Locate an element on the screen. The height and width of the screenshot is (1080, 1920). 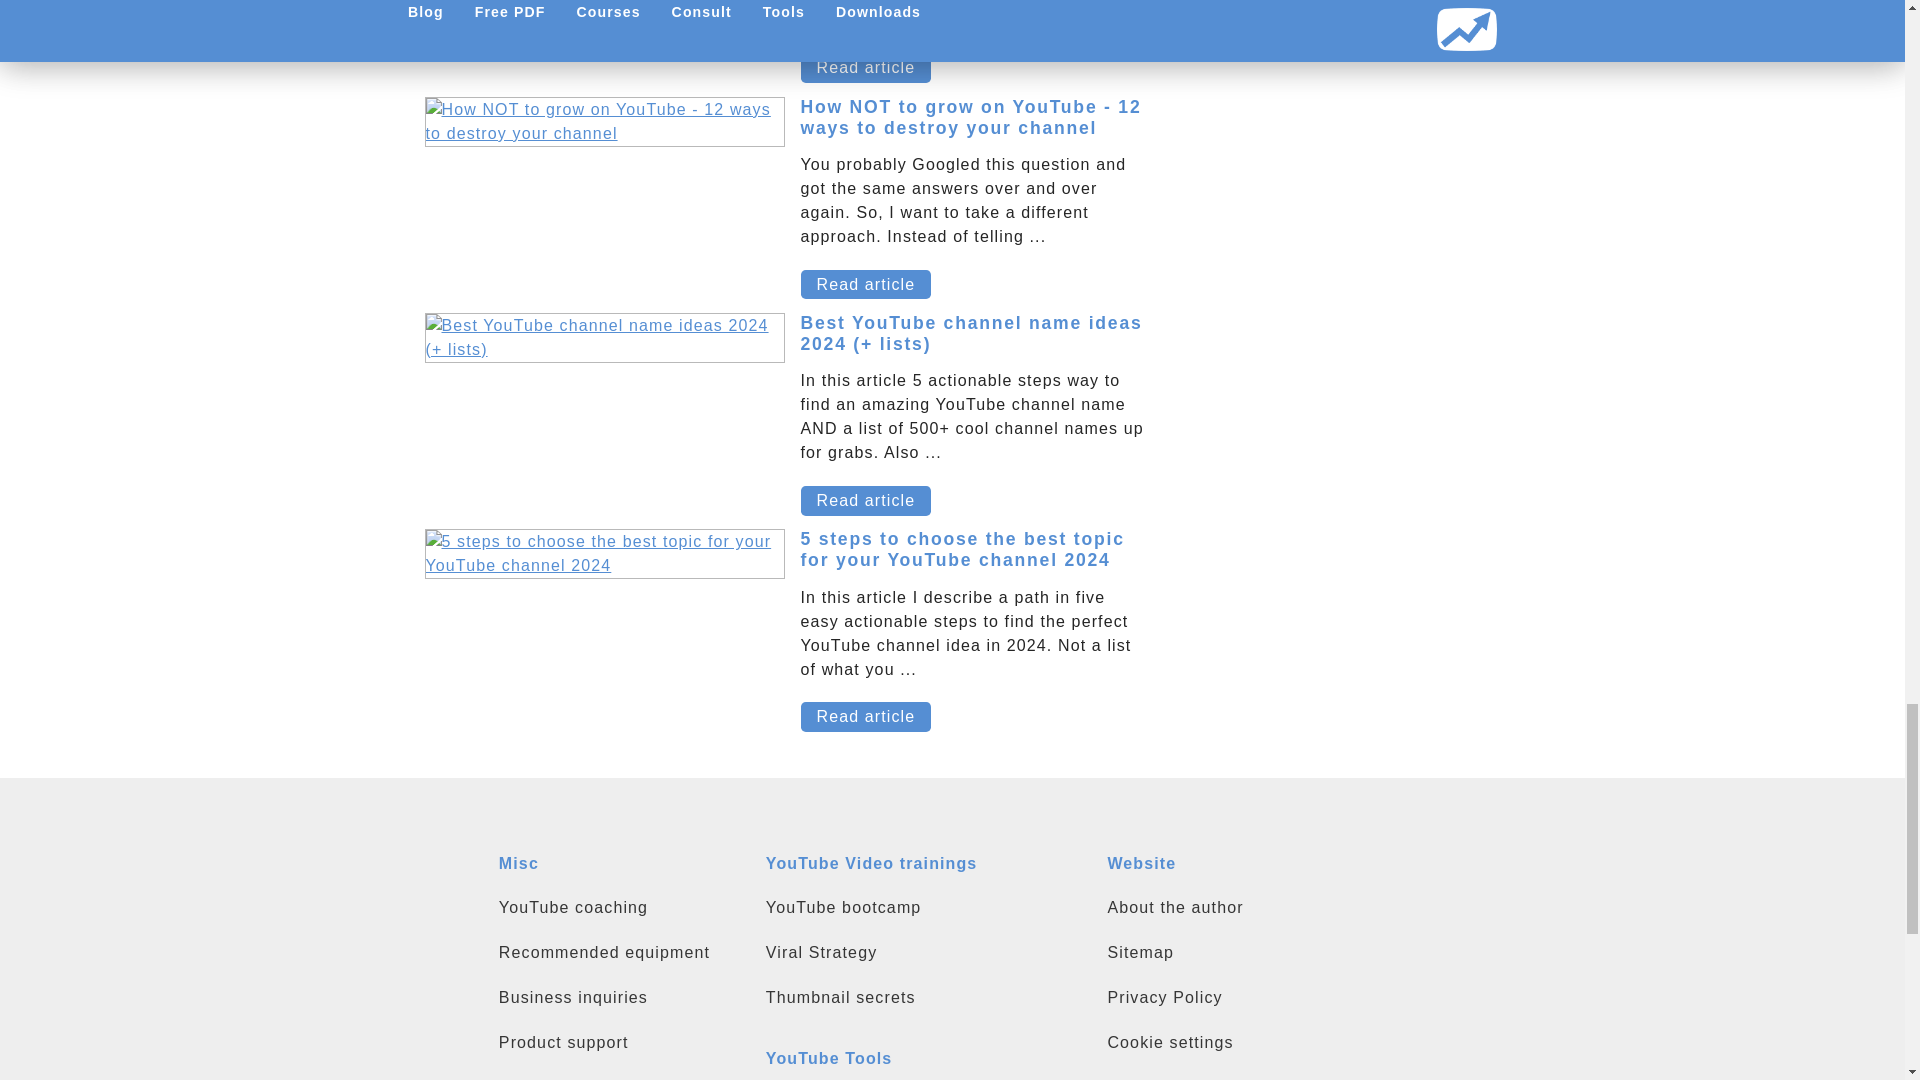
Terms and Conditions is located at coordinates (1256, 1076).